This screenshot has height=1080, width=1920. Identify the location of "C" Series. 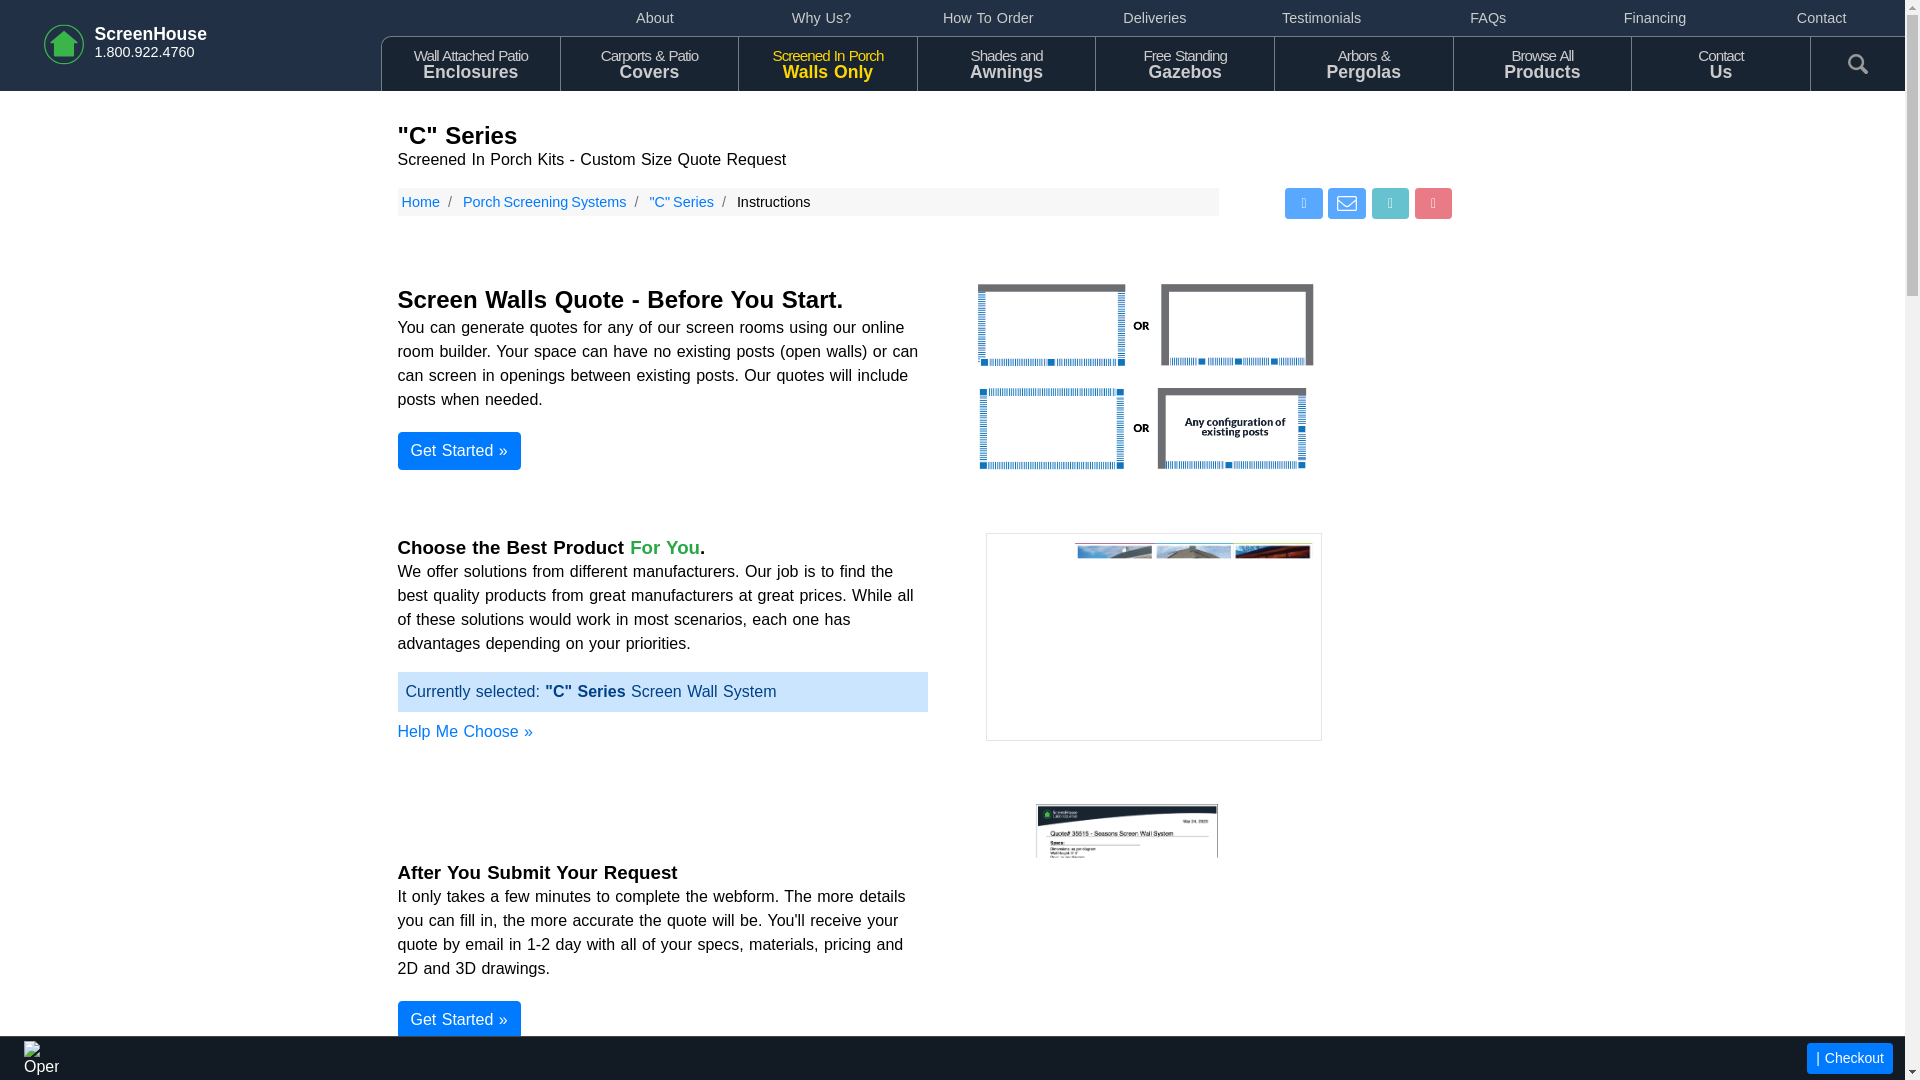
(820, 18).